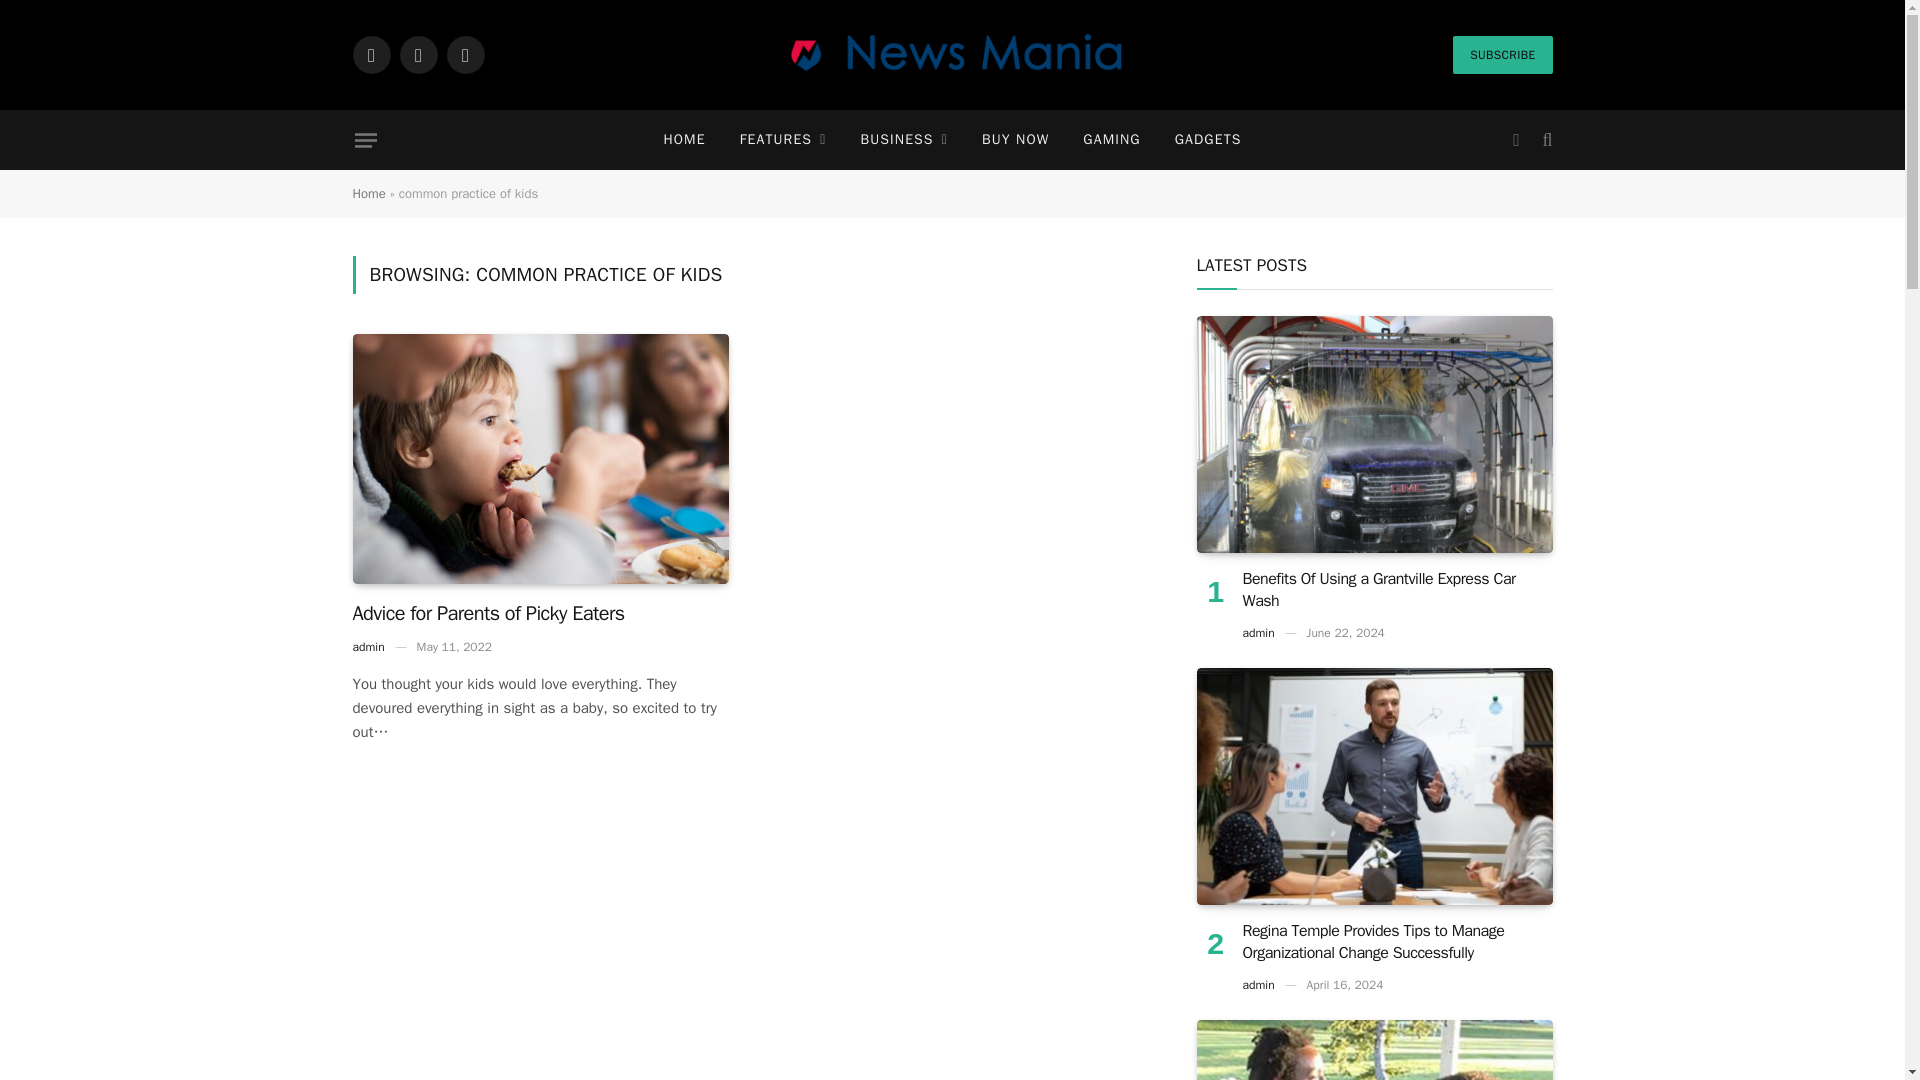  Describe the element at coordinates (368, 646) in the screenshot. I see `Posts by admin` at that location.